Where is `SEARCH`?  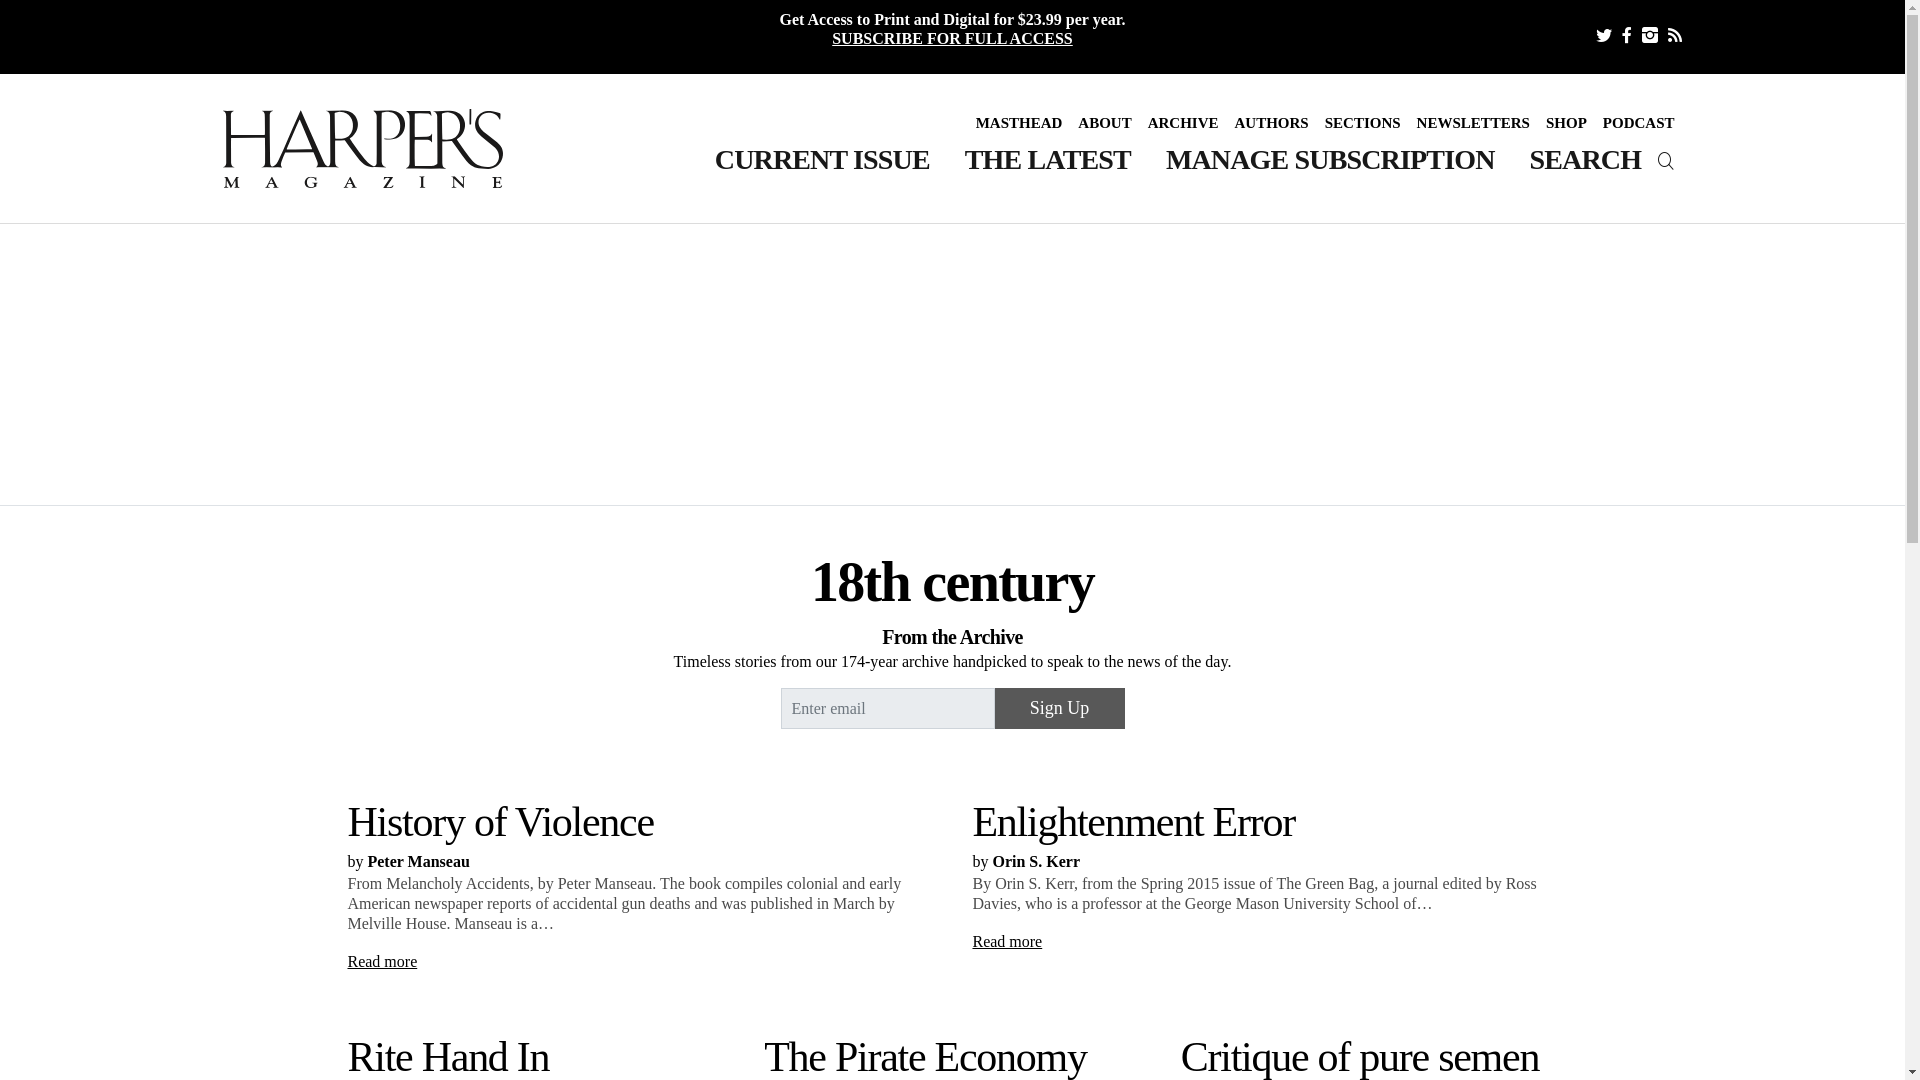
SEARCH is located at coordinates (1606, 159).